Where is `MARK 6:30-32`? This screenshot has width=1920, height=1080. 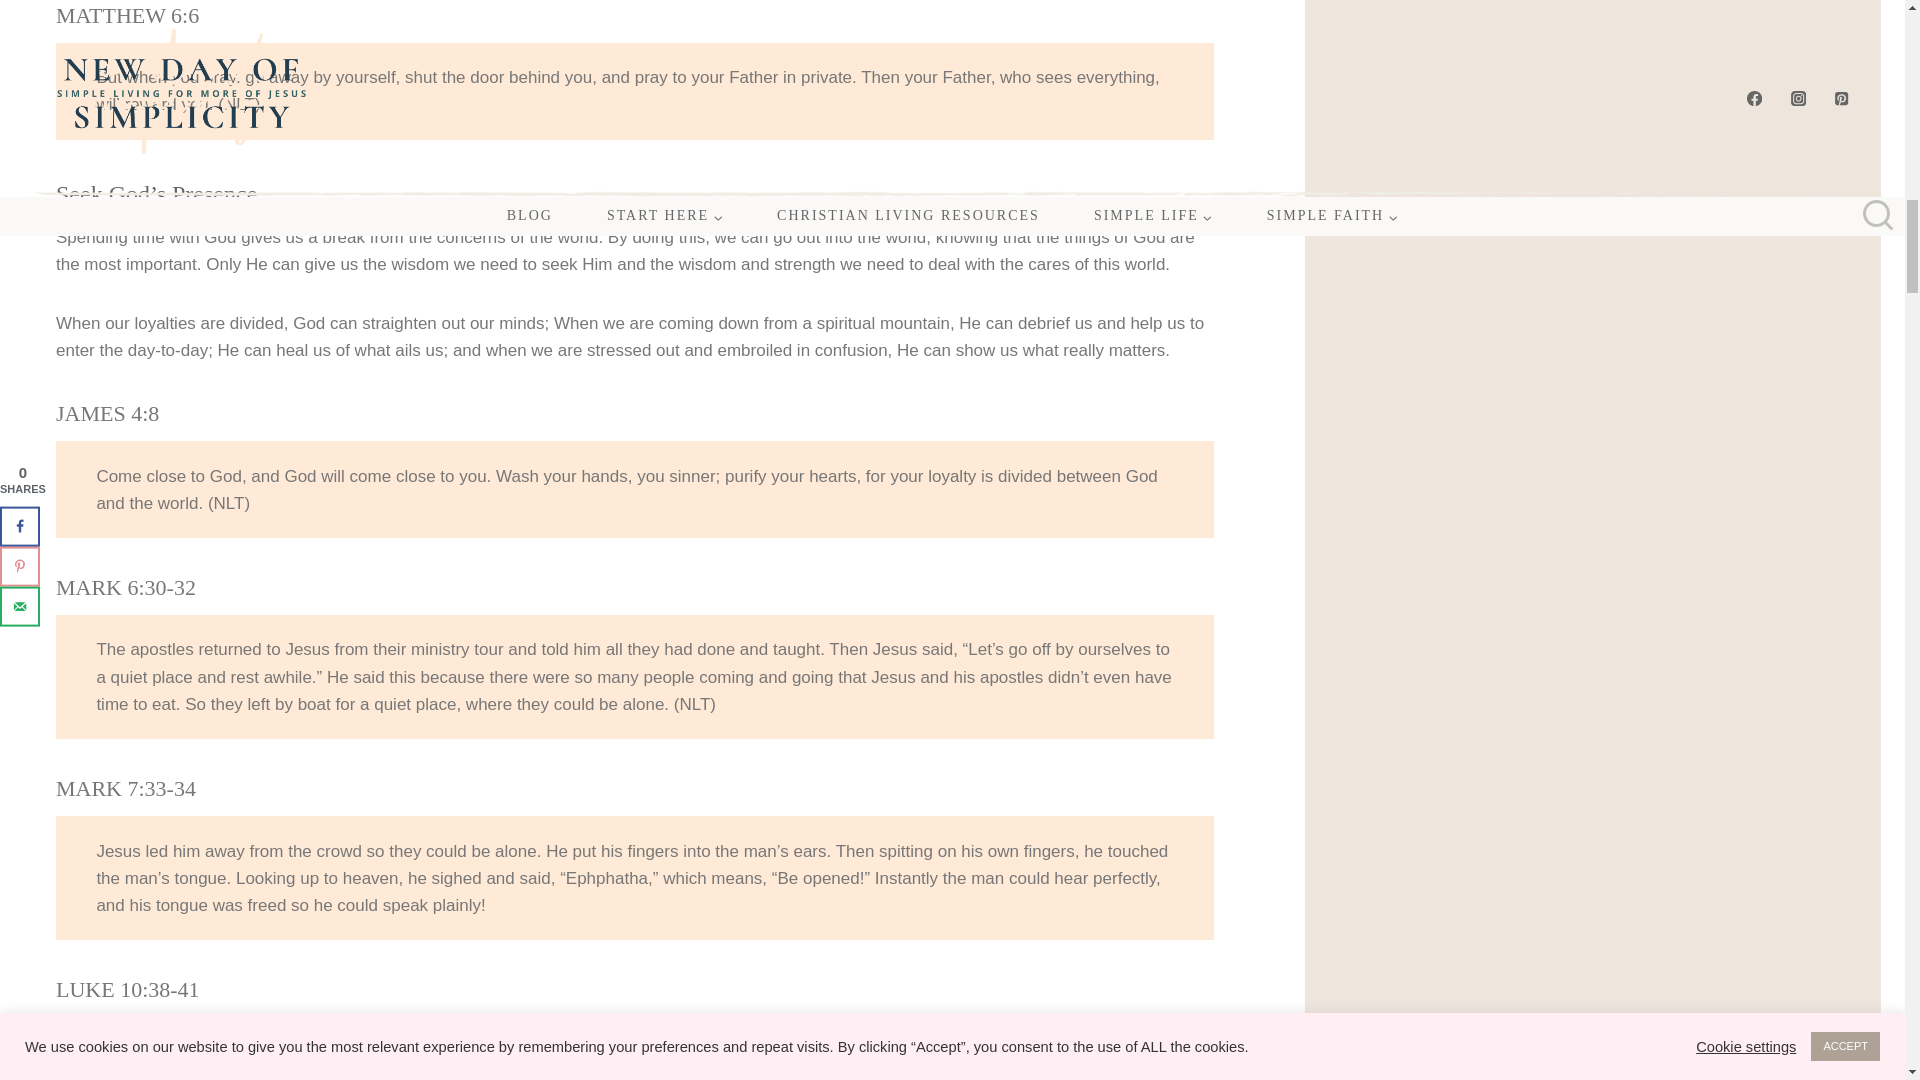 MARK 6:30-32 is located at coordinates (125, 587).